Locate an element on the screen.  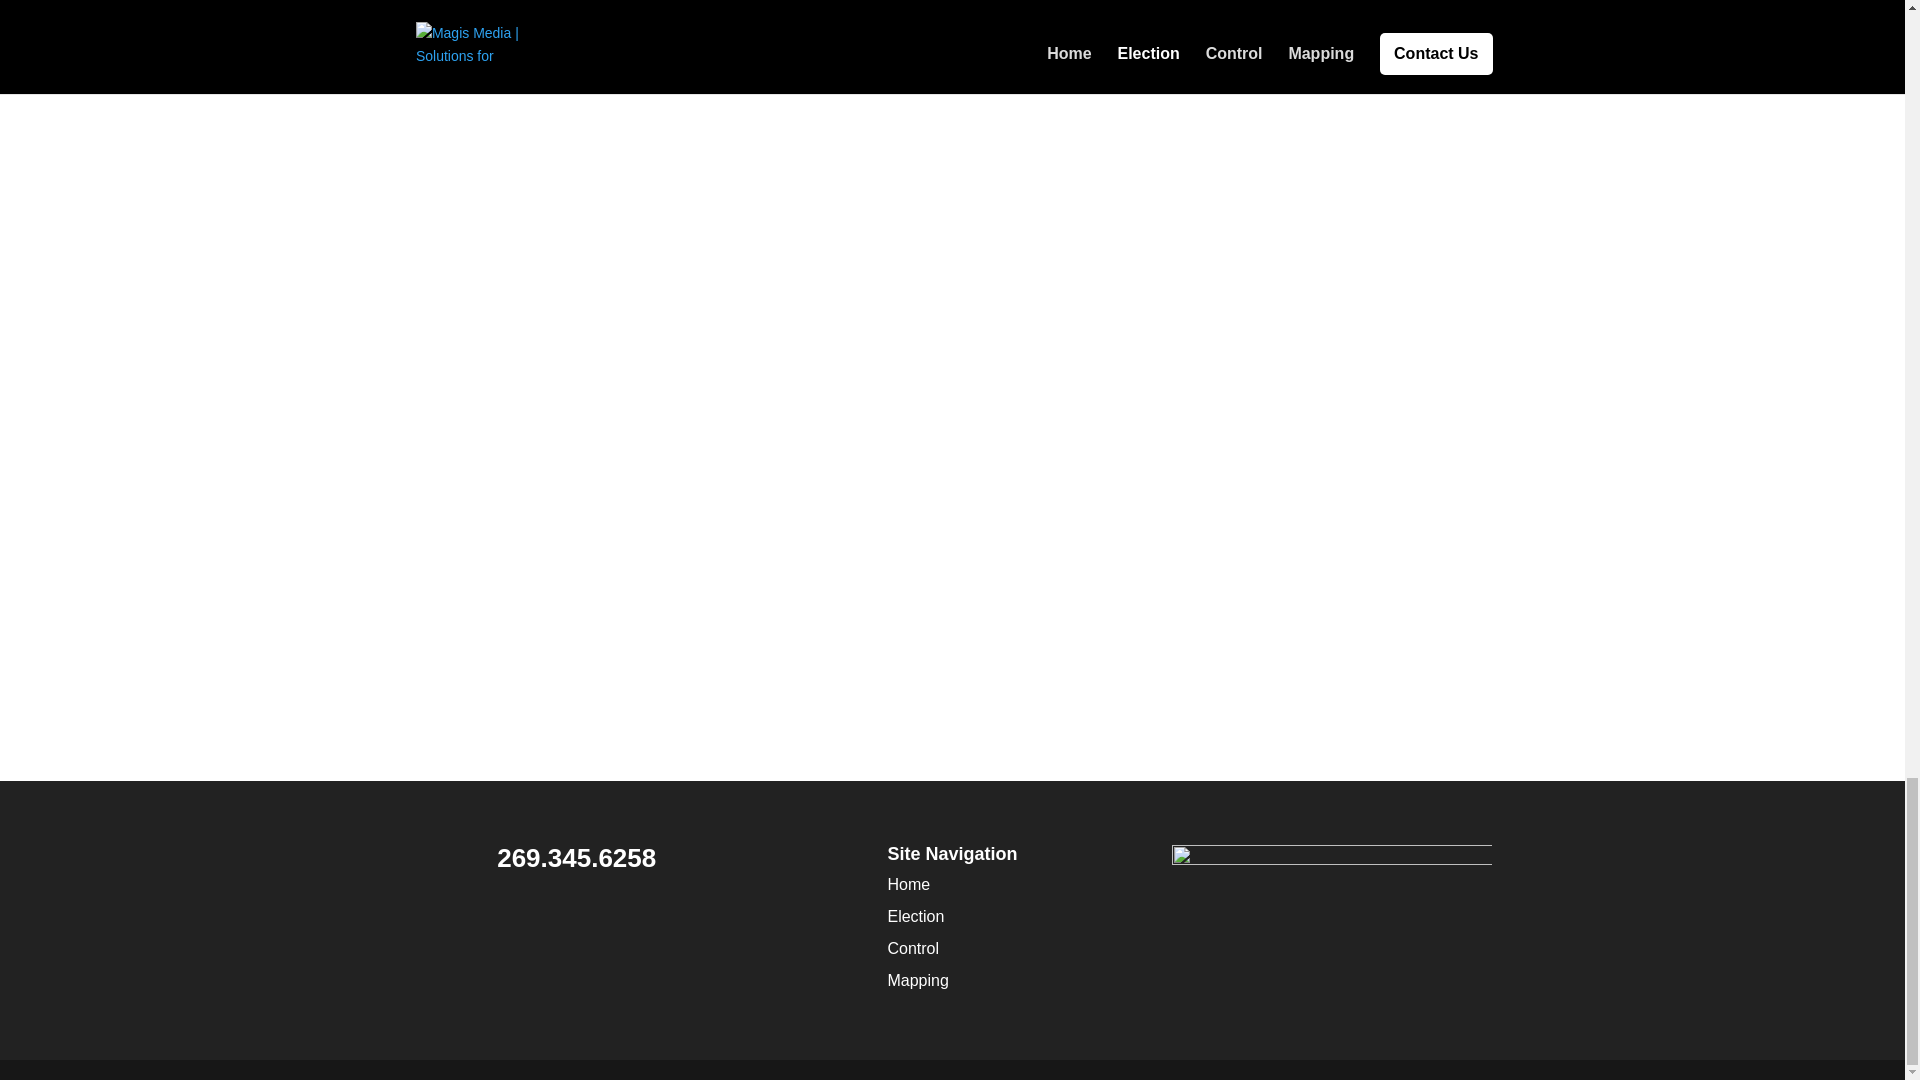
Mapping is located at coordinates (918, 980).